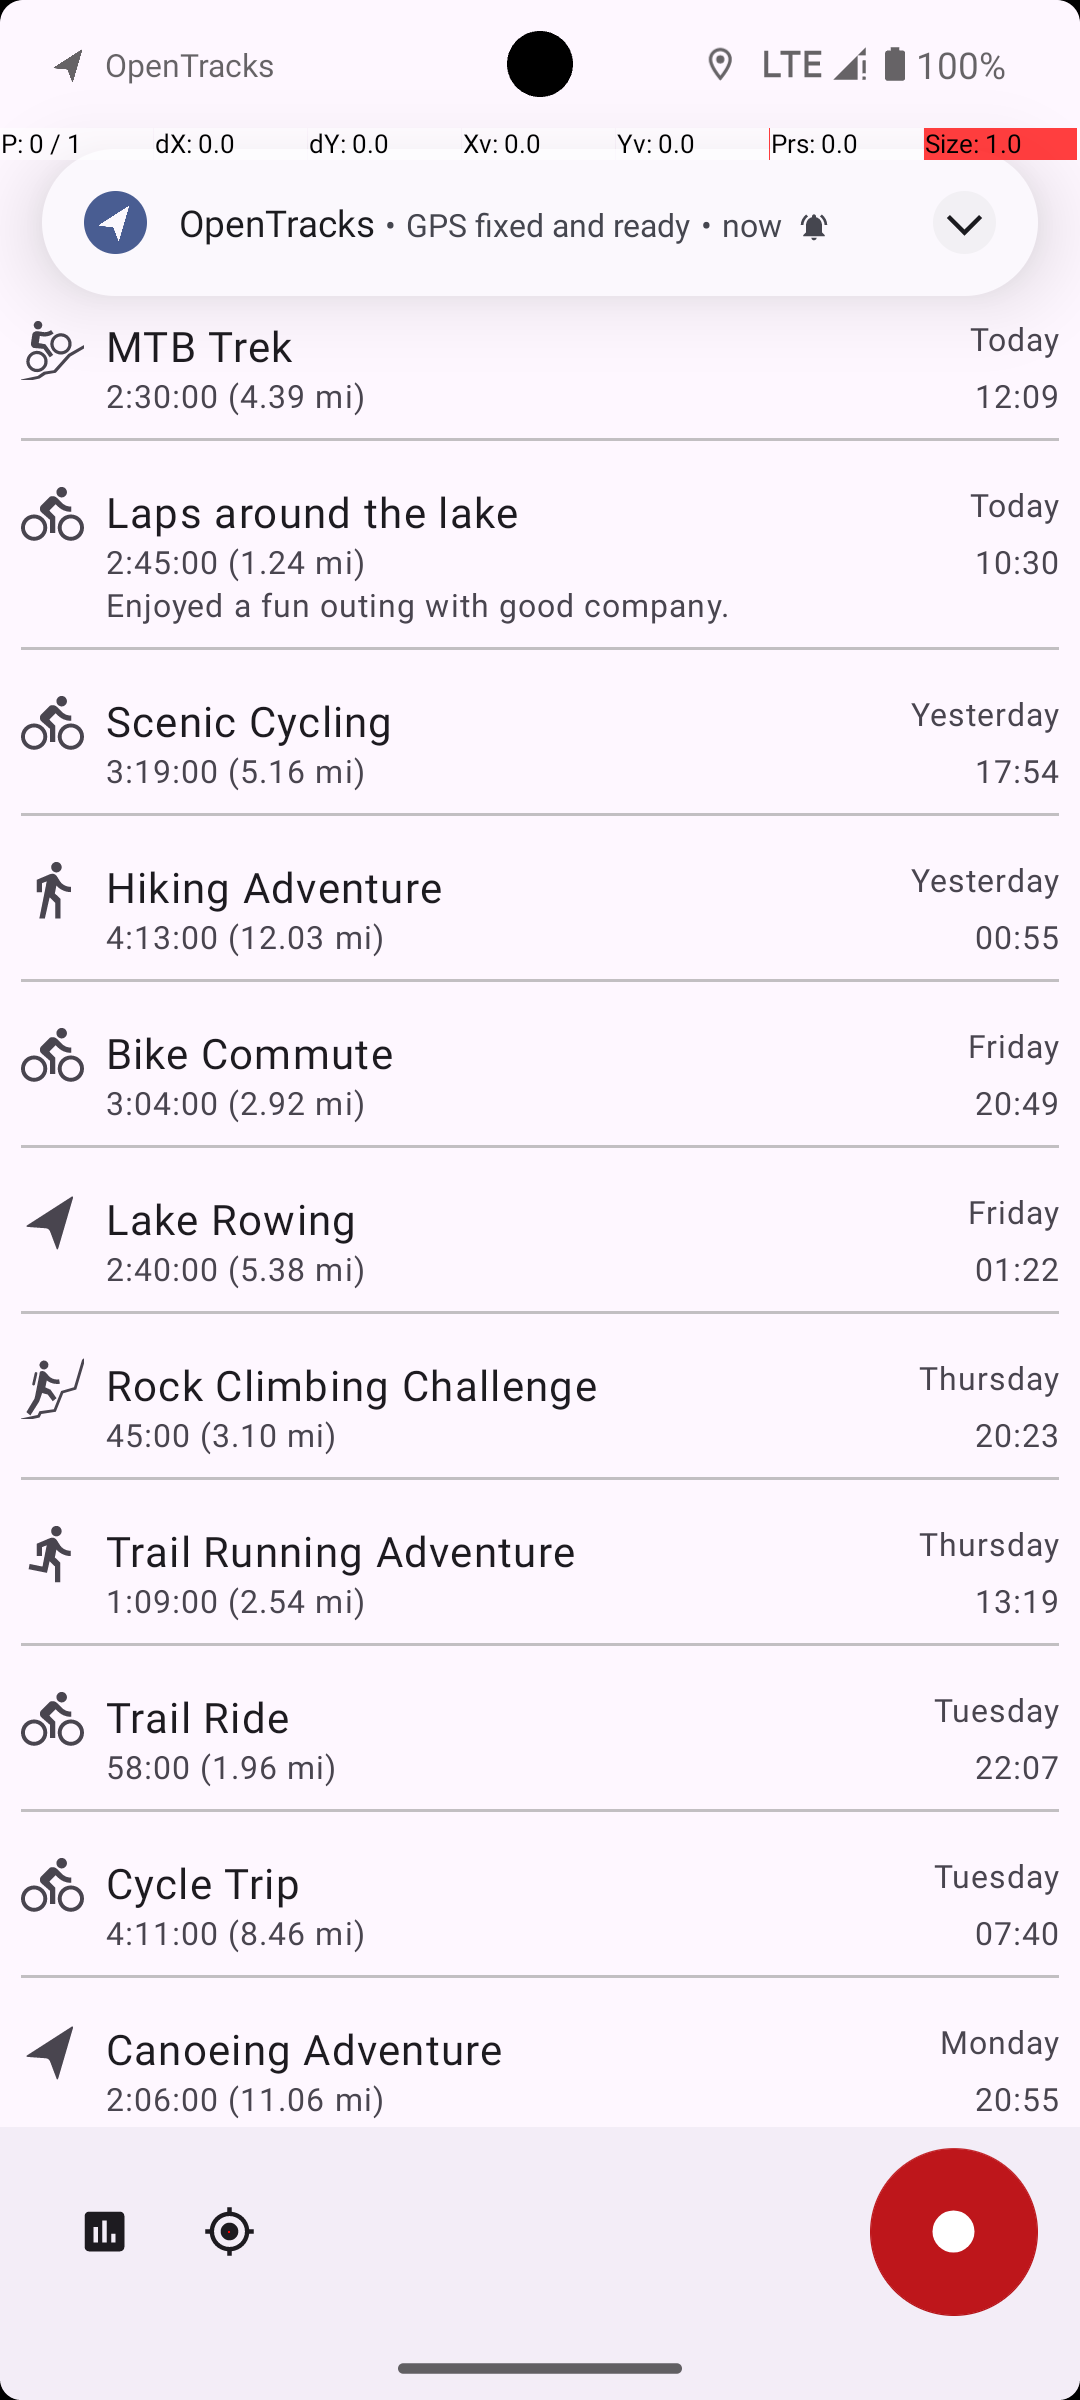  What do you see at coordinates (274, 886) in the screenshot?
I see `Hiking Adventure` at bounding box center [274, 886].